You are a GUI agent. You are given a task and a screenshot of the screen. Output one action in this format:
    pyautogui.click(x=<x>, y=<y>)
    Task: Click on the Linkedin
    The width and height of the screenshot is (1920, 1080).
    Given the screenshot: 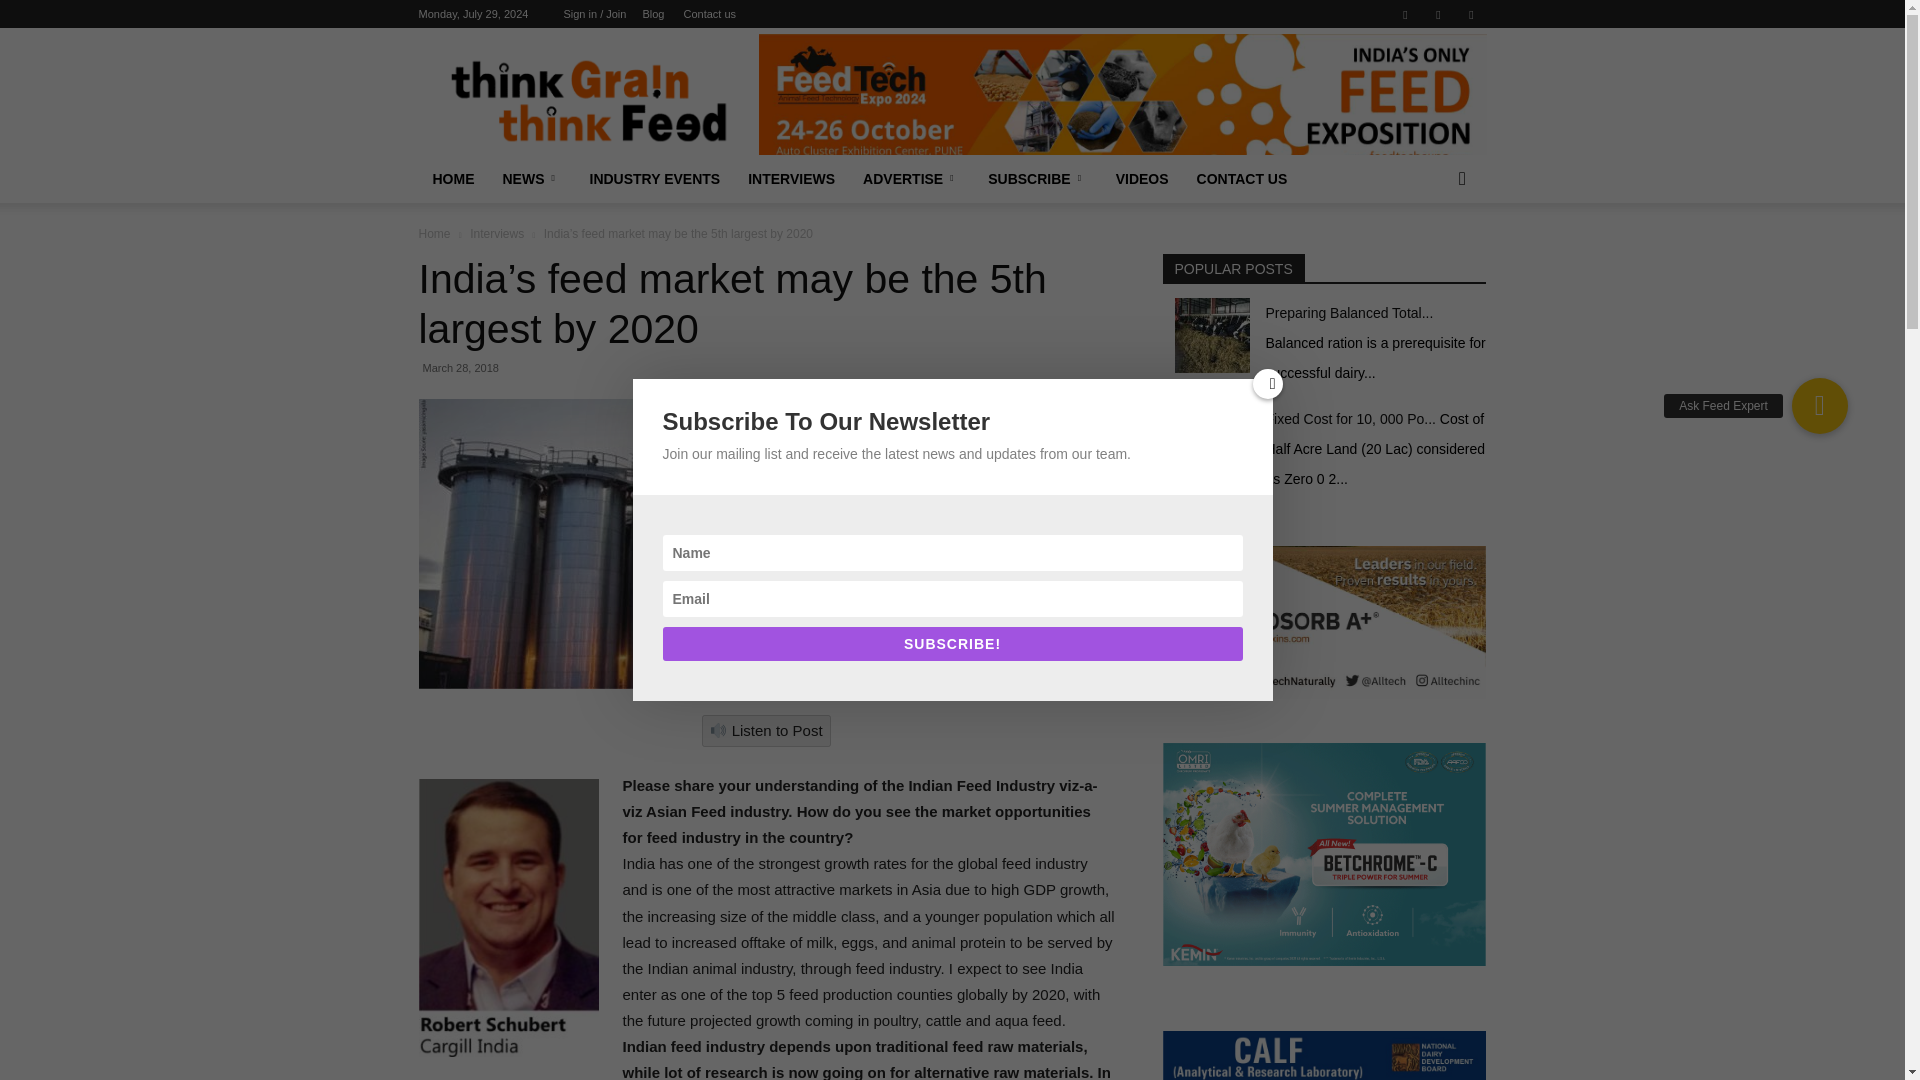 What is the action you would take?
    pyautogui.click(x=1438, y=14)
    